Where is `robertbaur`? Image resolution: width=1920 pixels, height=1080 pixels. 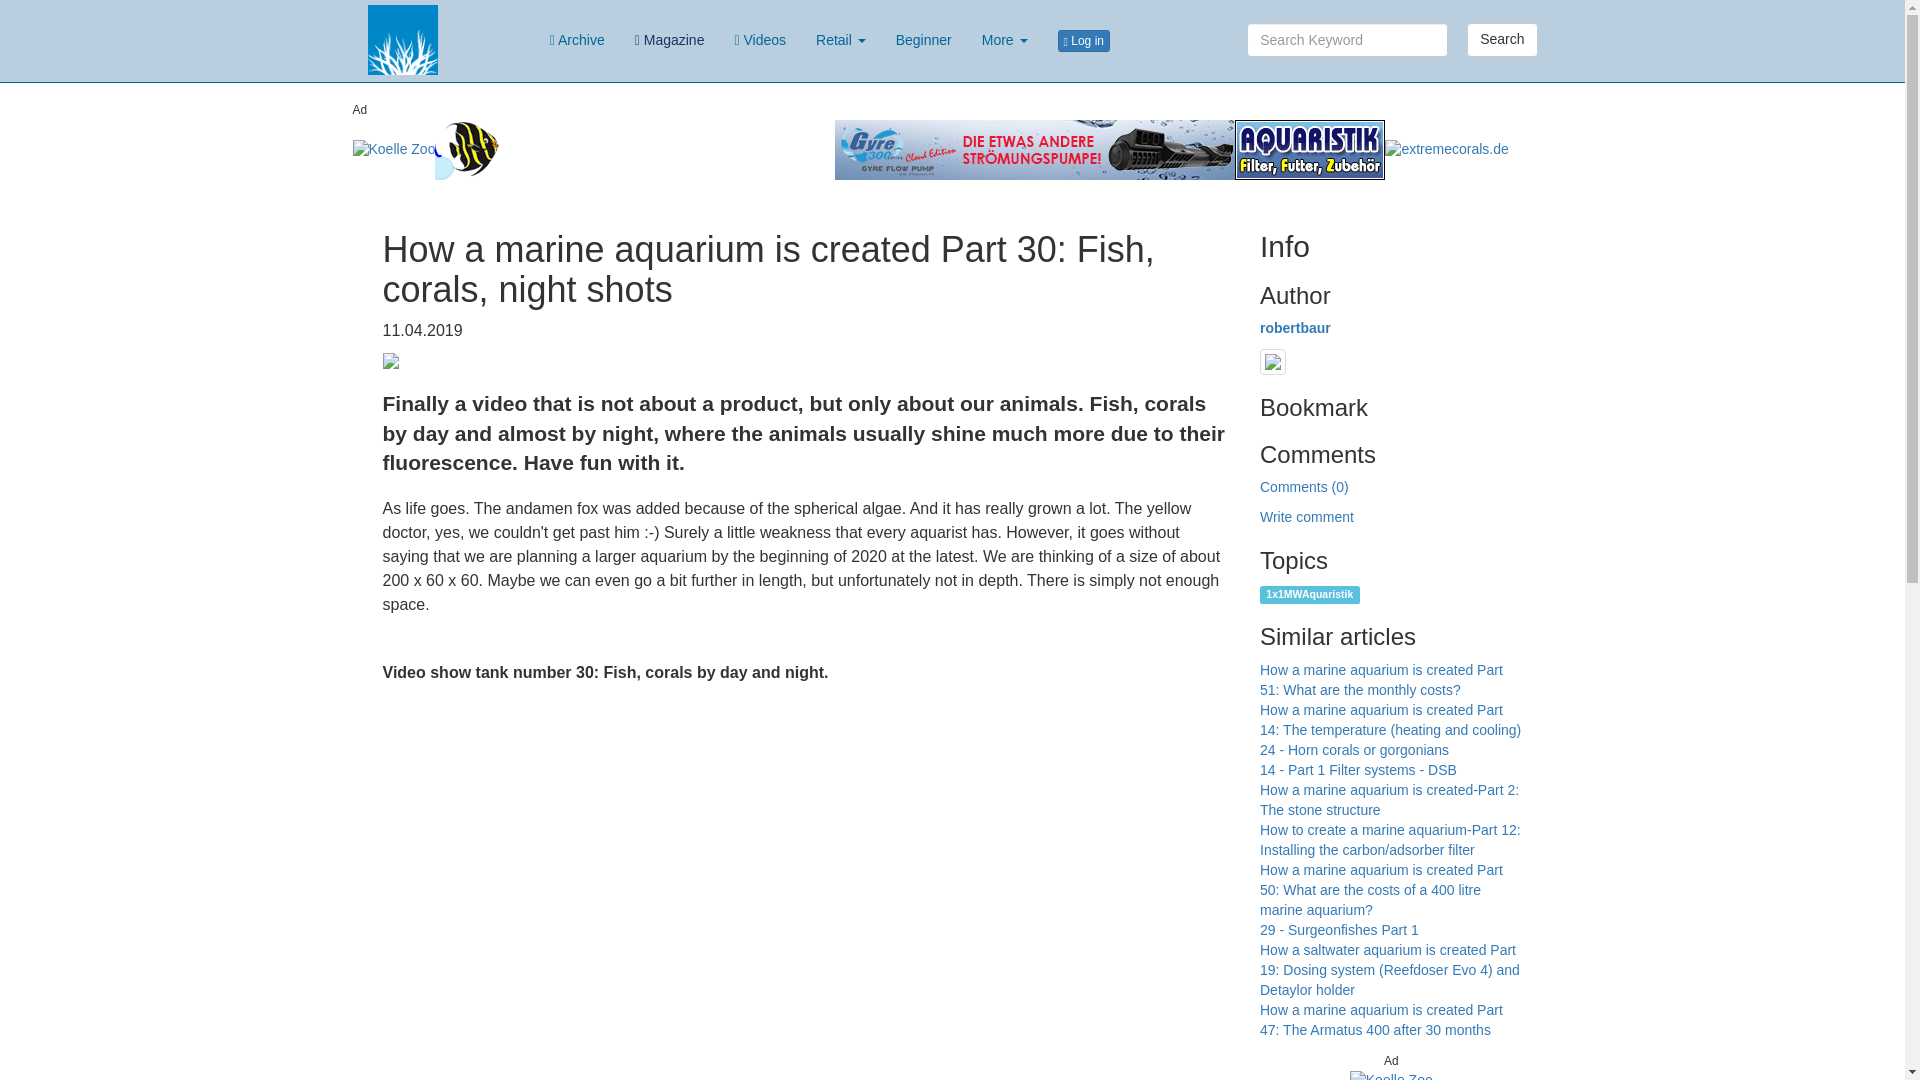 robertbaur is located at coordinates (1294, 327).